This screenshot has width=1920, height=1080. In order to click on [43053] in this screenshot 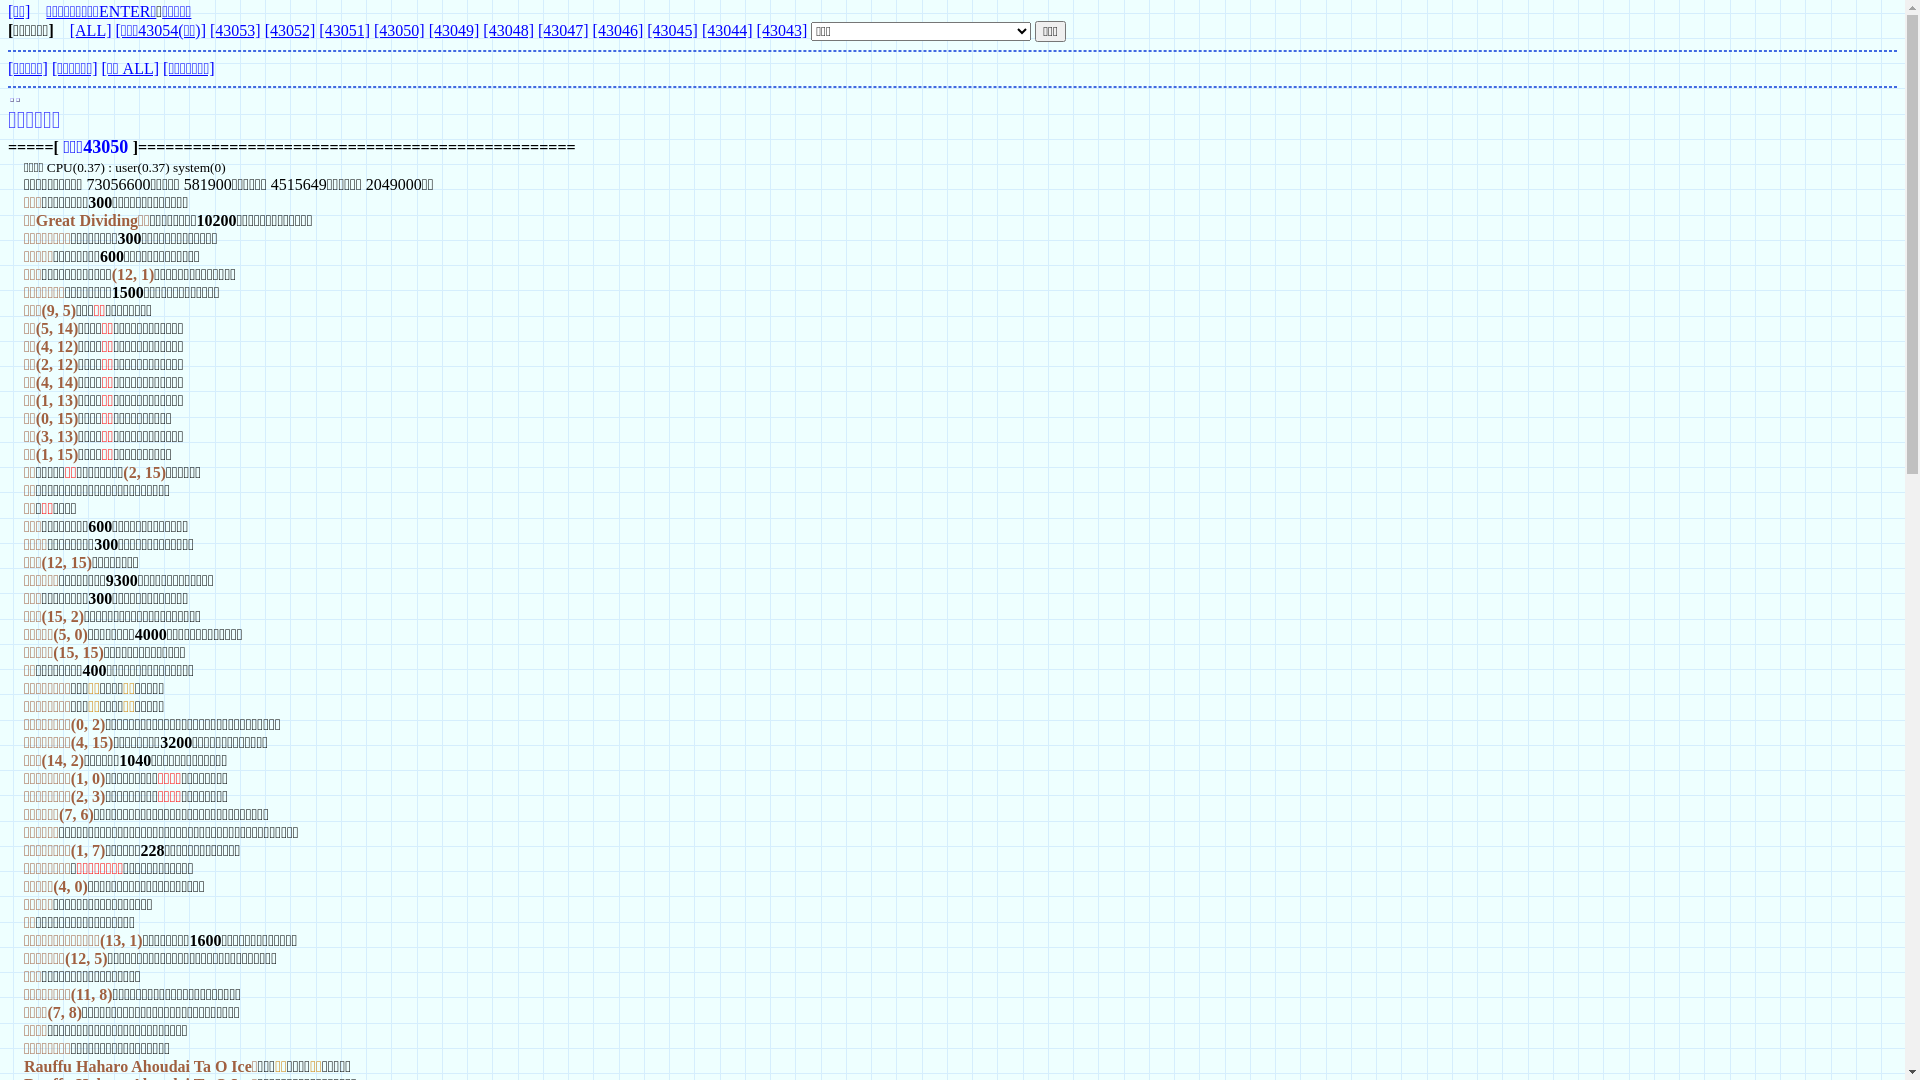, I will do `click(236, 30)`.